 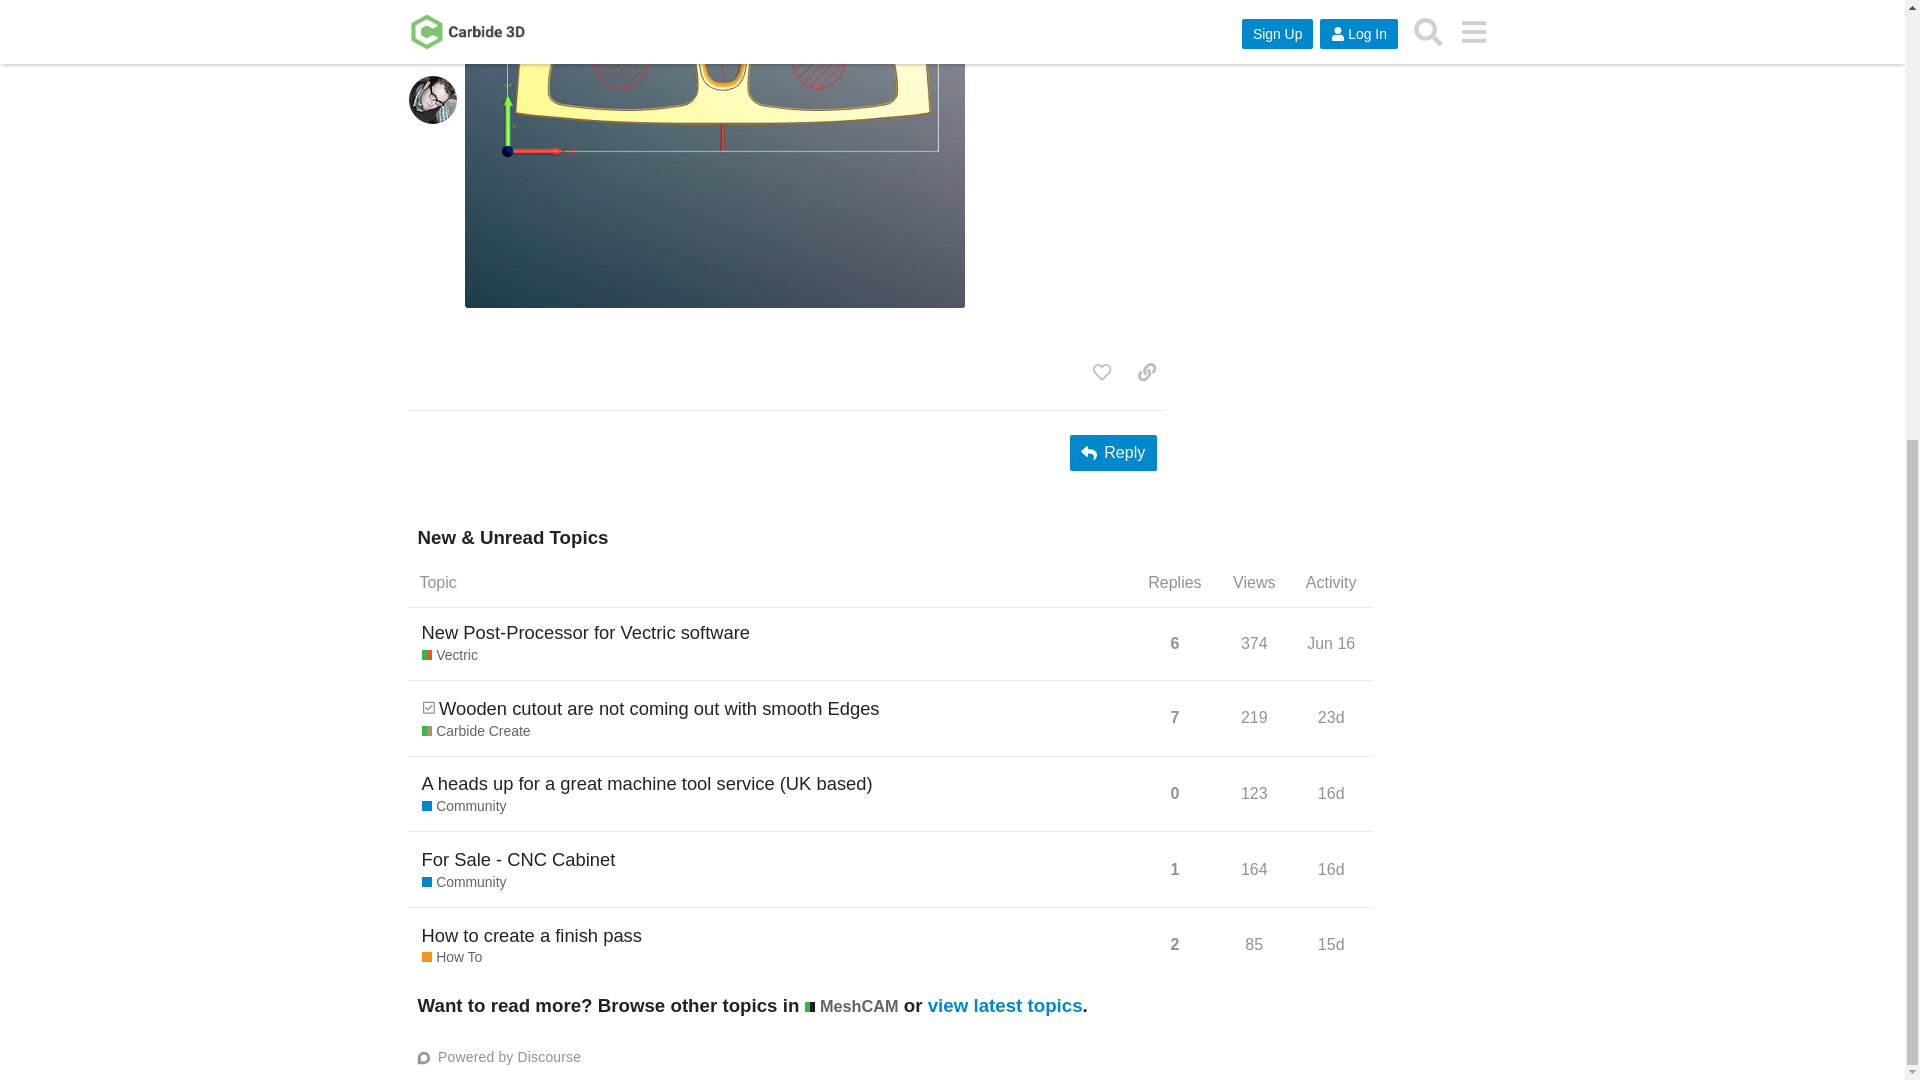 I want to click on Community, so click(x=1146, y=372).